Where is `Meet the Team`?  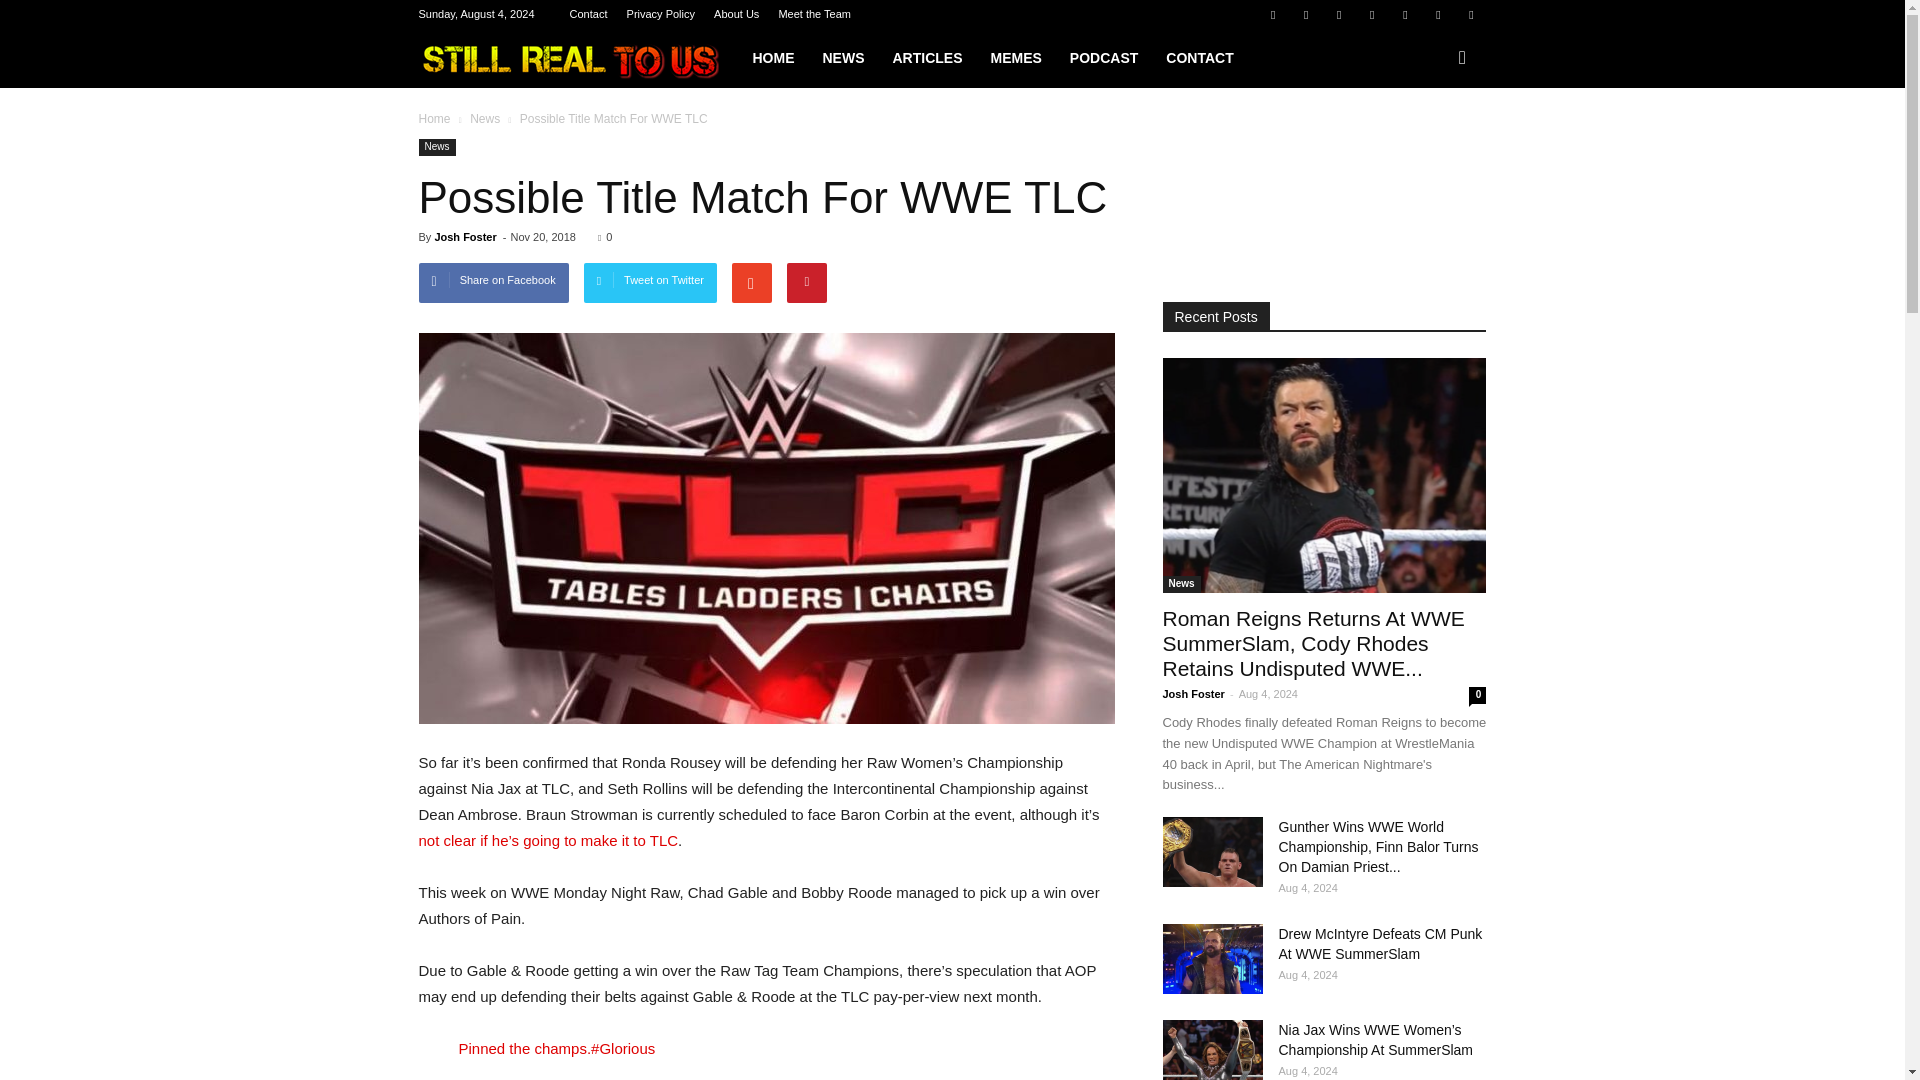
Meet the Team is located at coordinates (814, 14).